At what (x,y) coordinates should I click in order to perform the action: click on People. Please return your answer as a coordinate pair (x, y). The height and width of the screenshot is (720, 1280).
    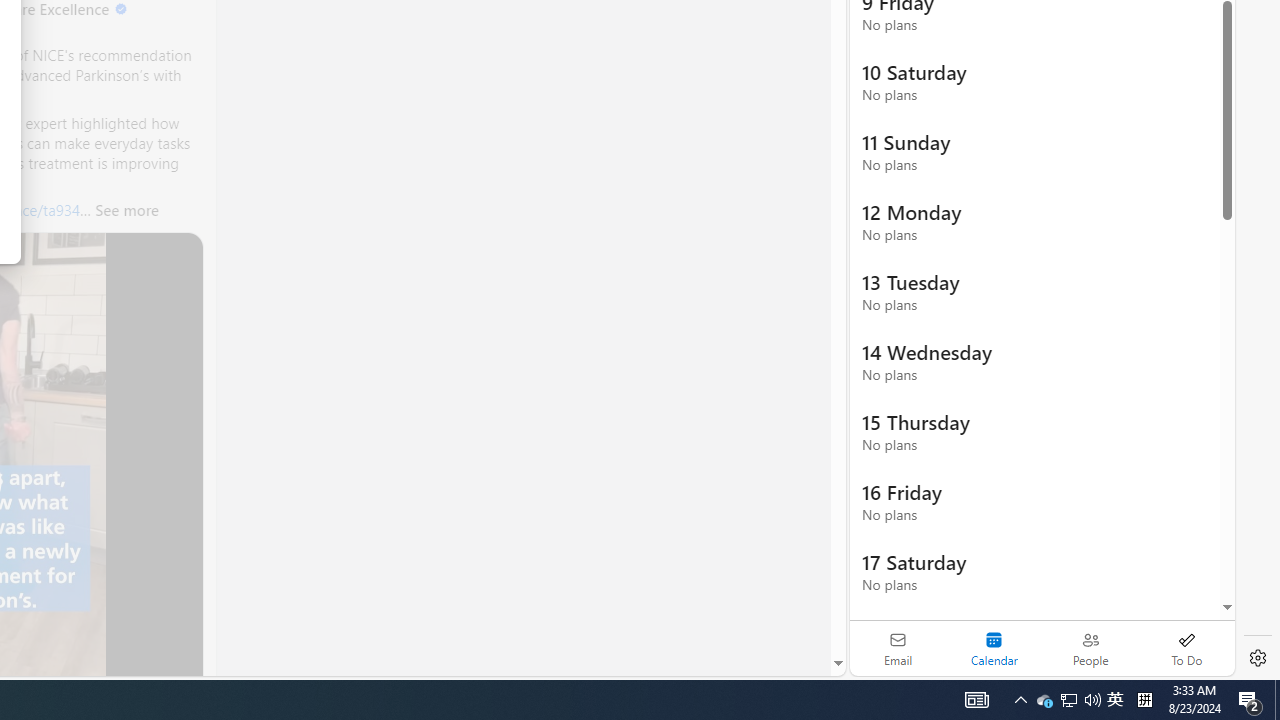
    Looking at the image, I should click on (1090, 648).